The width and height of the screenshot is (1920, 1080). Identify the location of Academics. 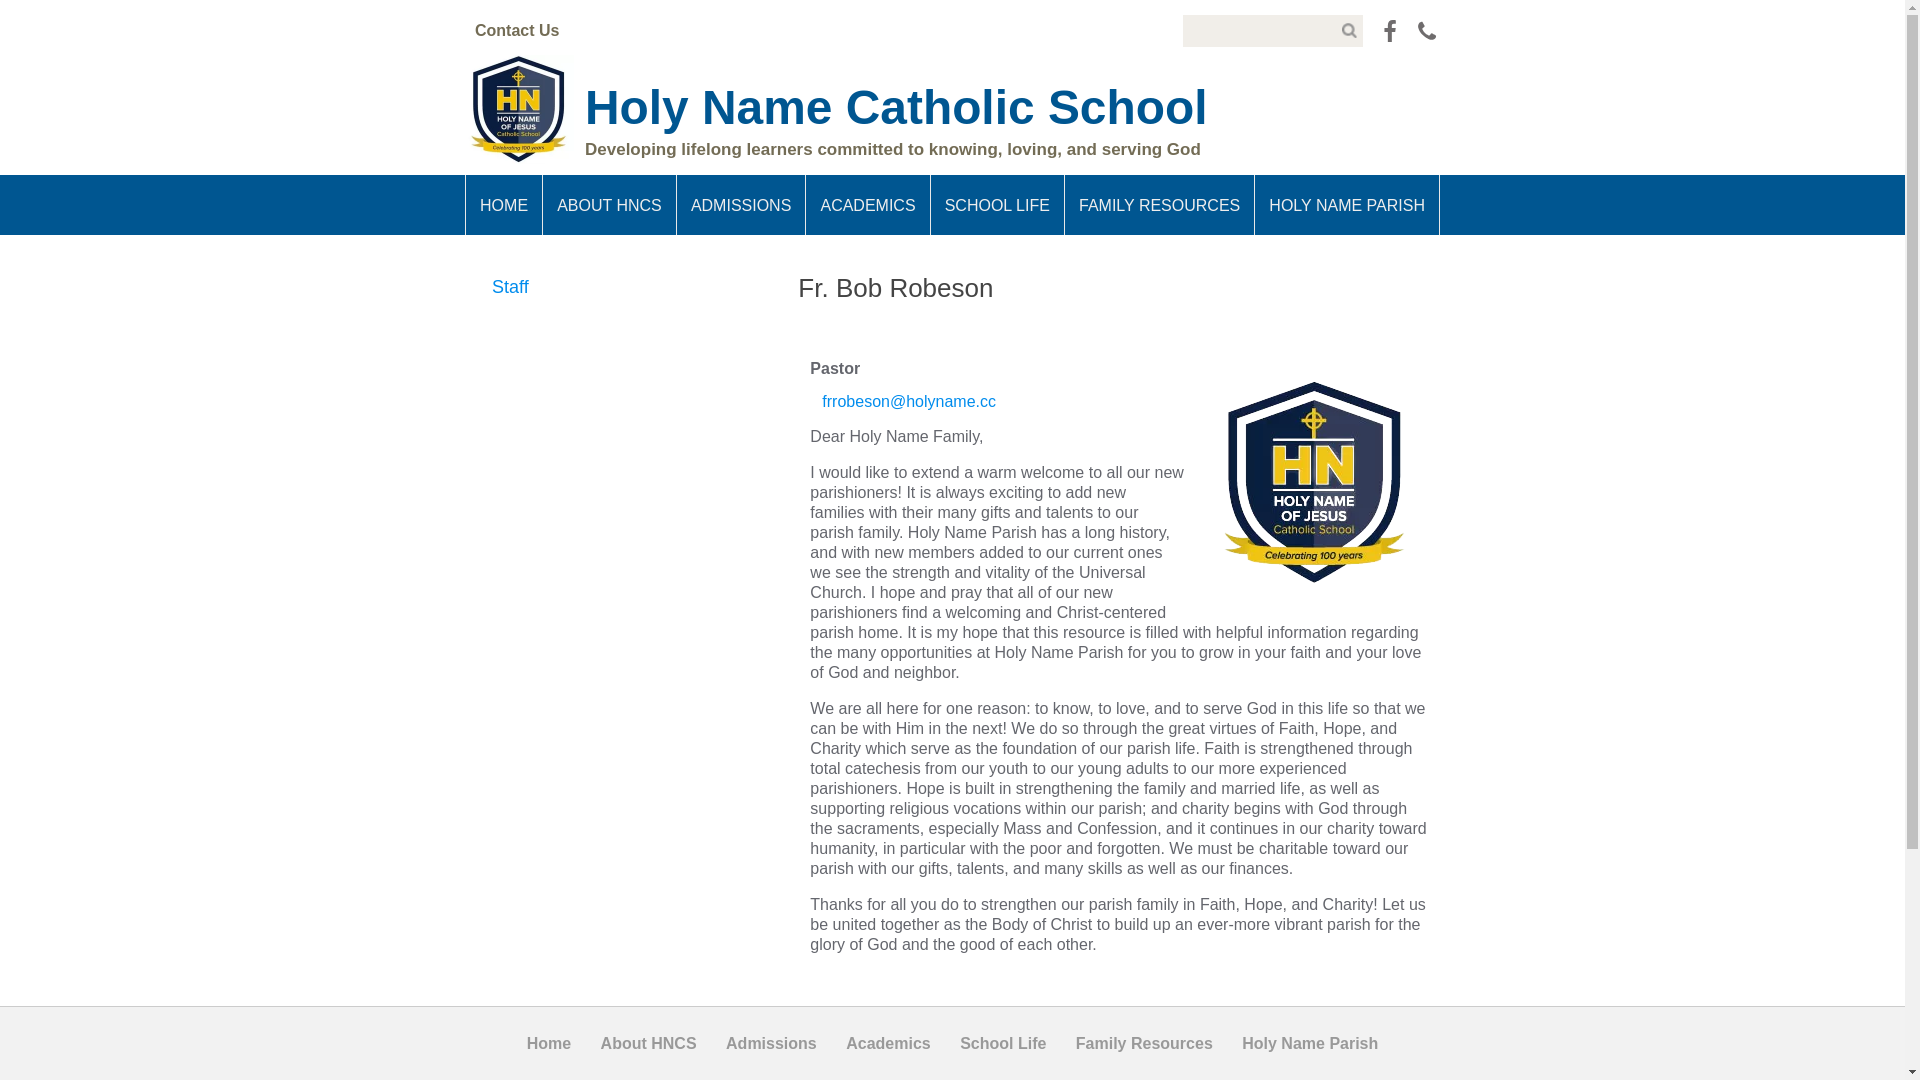
(888, 1044).